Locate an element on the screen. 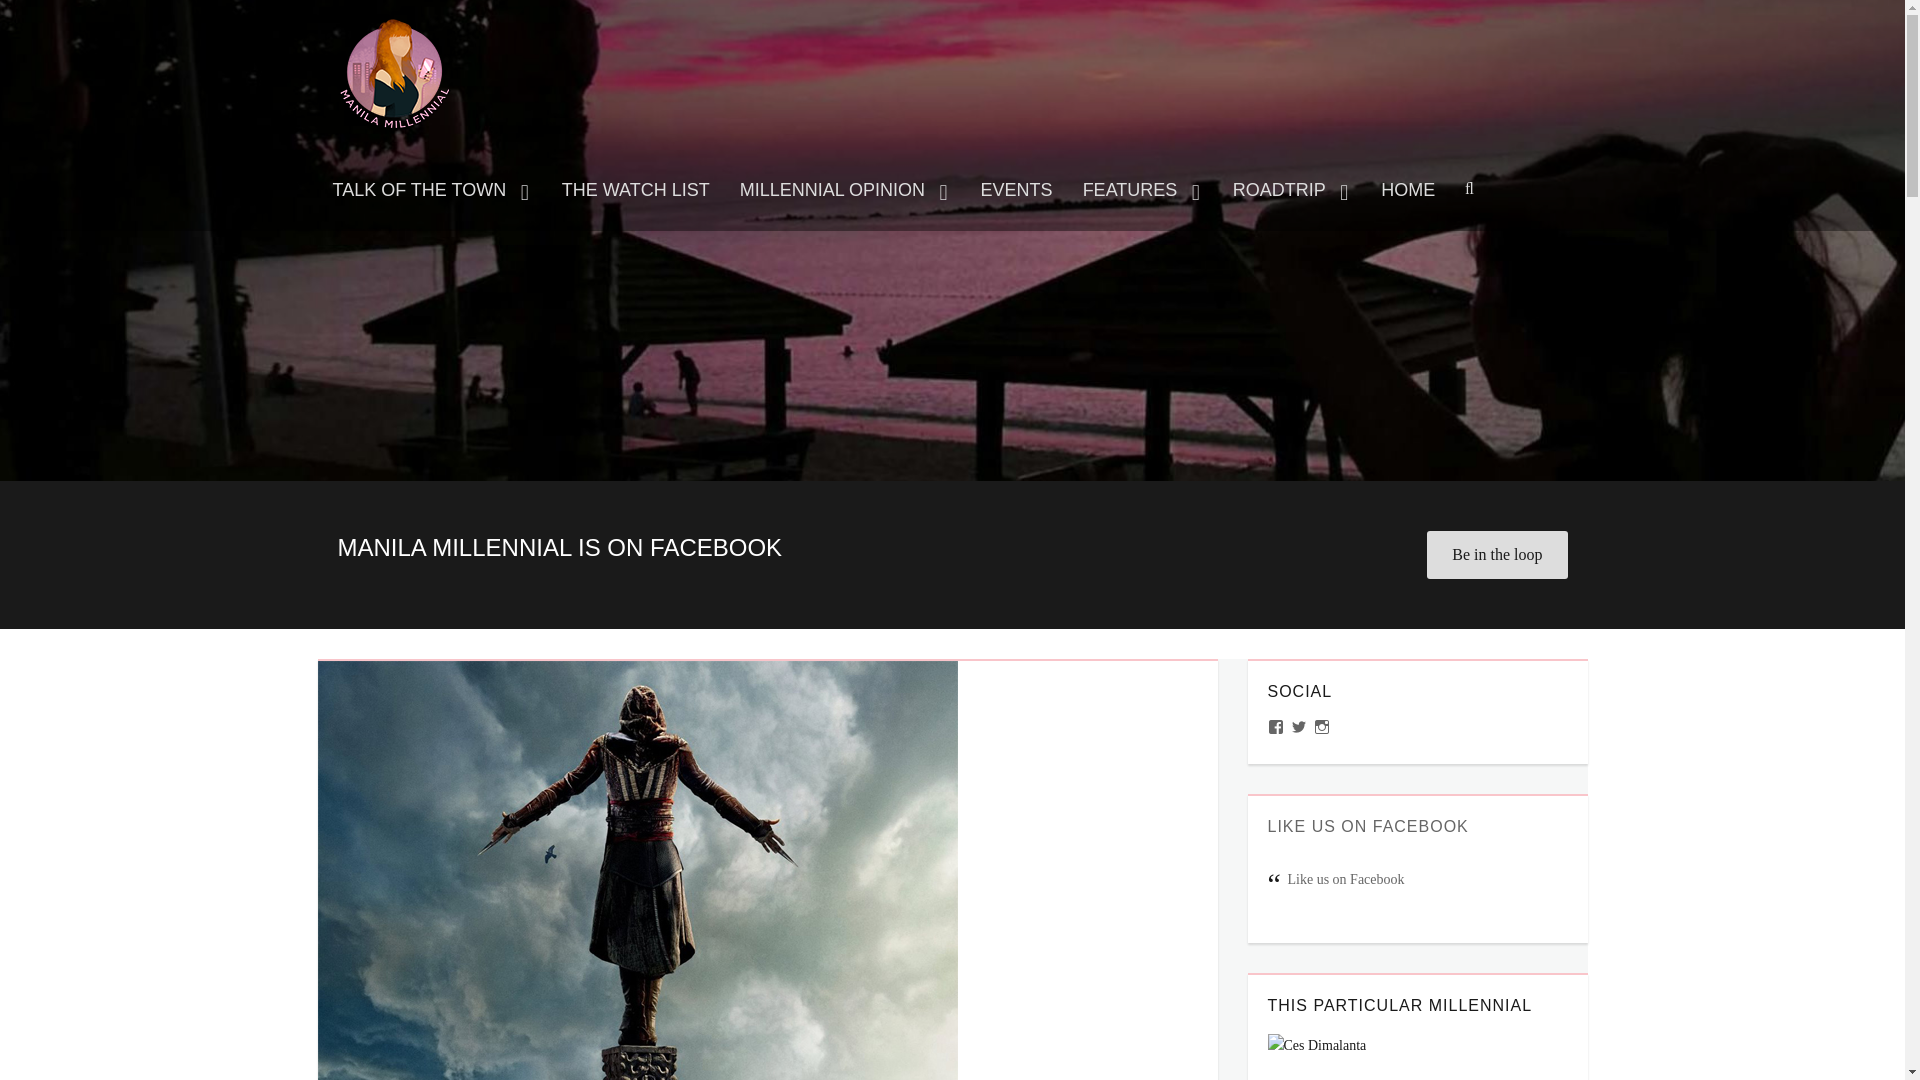  Be in the loop is located at coordinates (1496, 554).